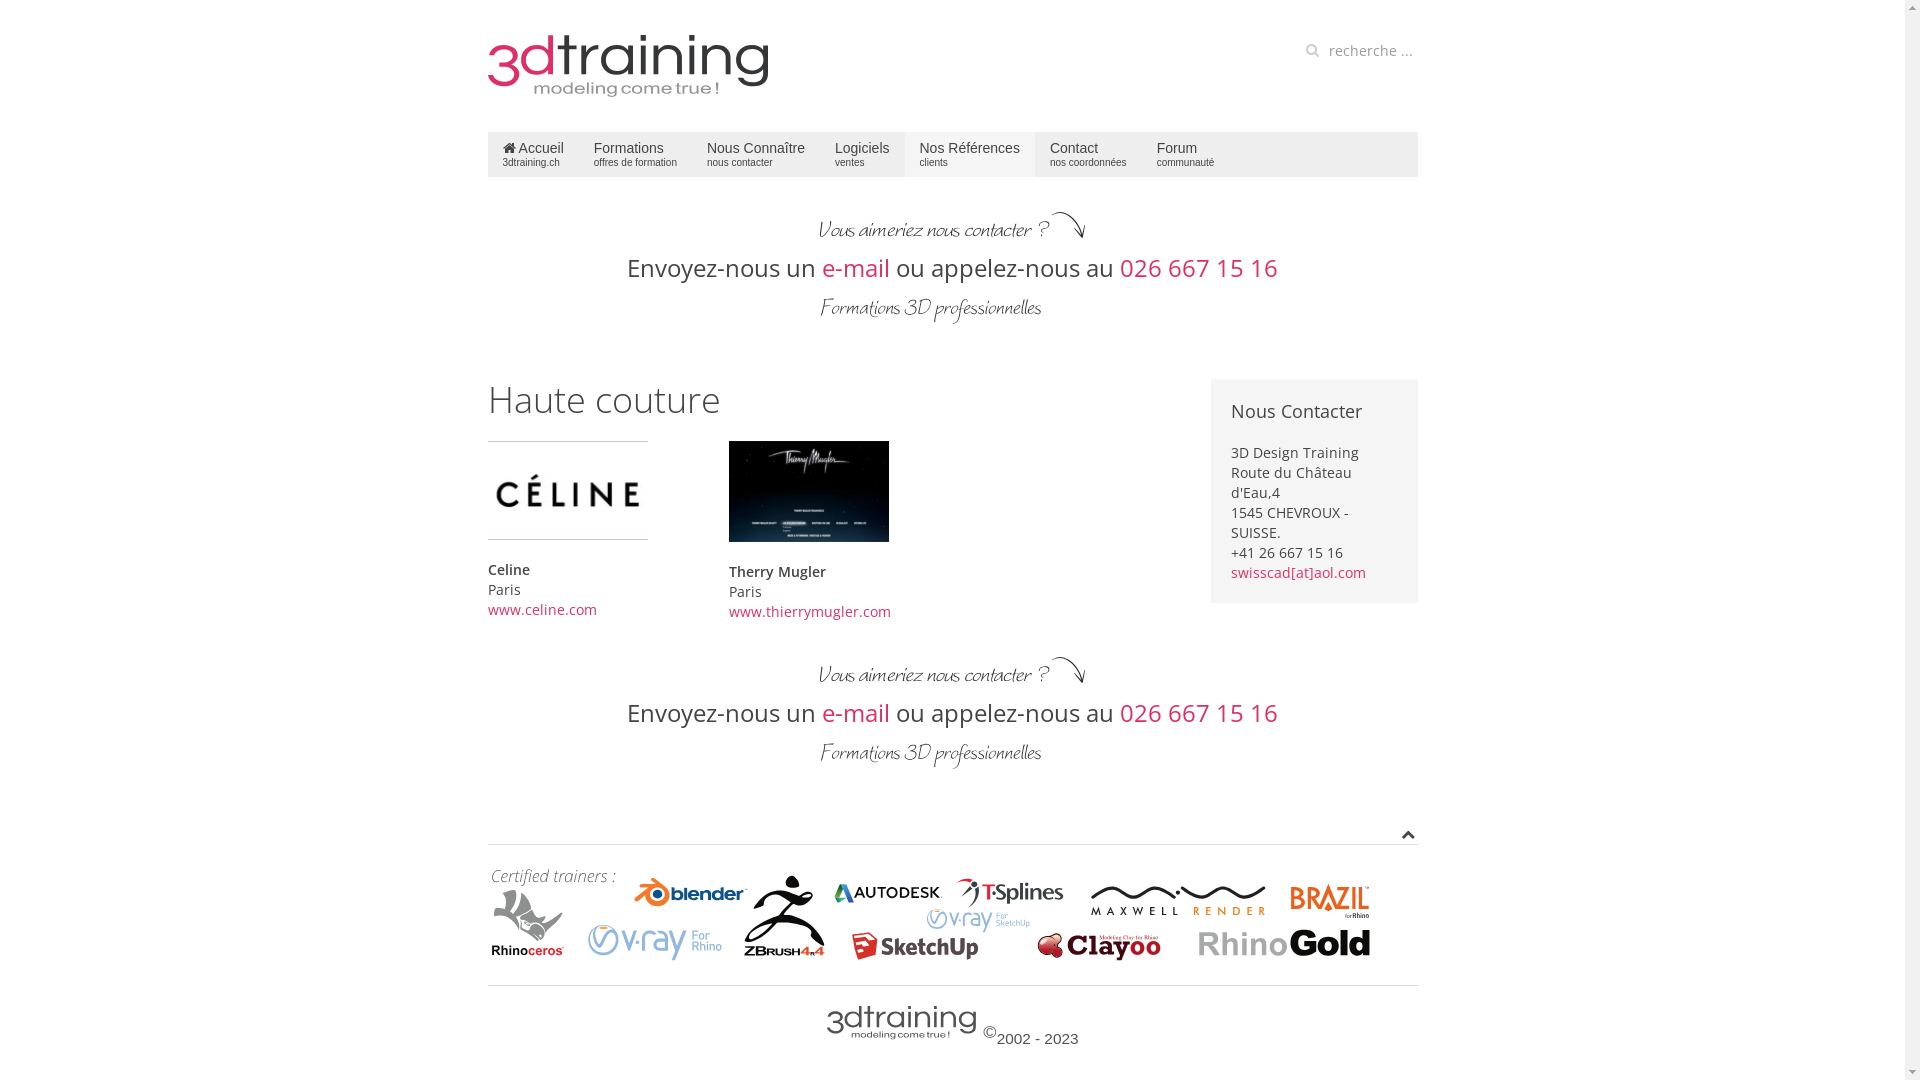 The image size is (1920, 1080). Describe the element at coordinates (862, 154) in the screenshot. I see `Logiciels
ventes` at that location.